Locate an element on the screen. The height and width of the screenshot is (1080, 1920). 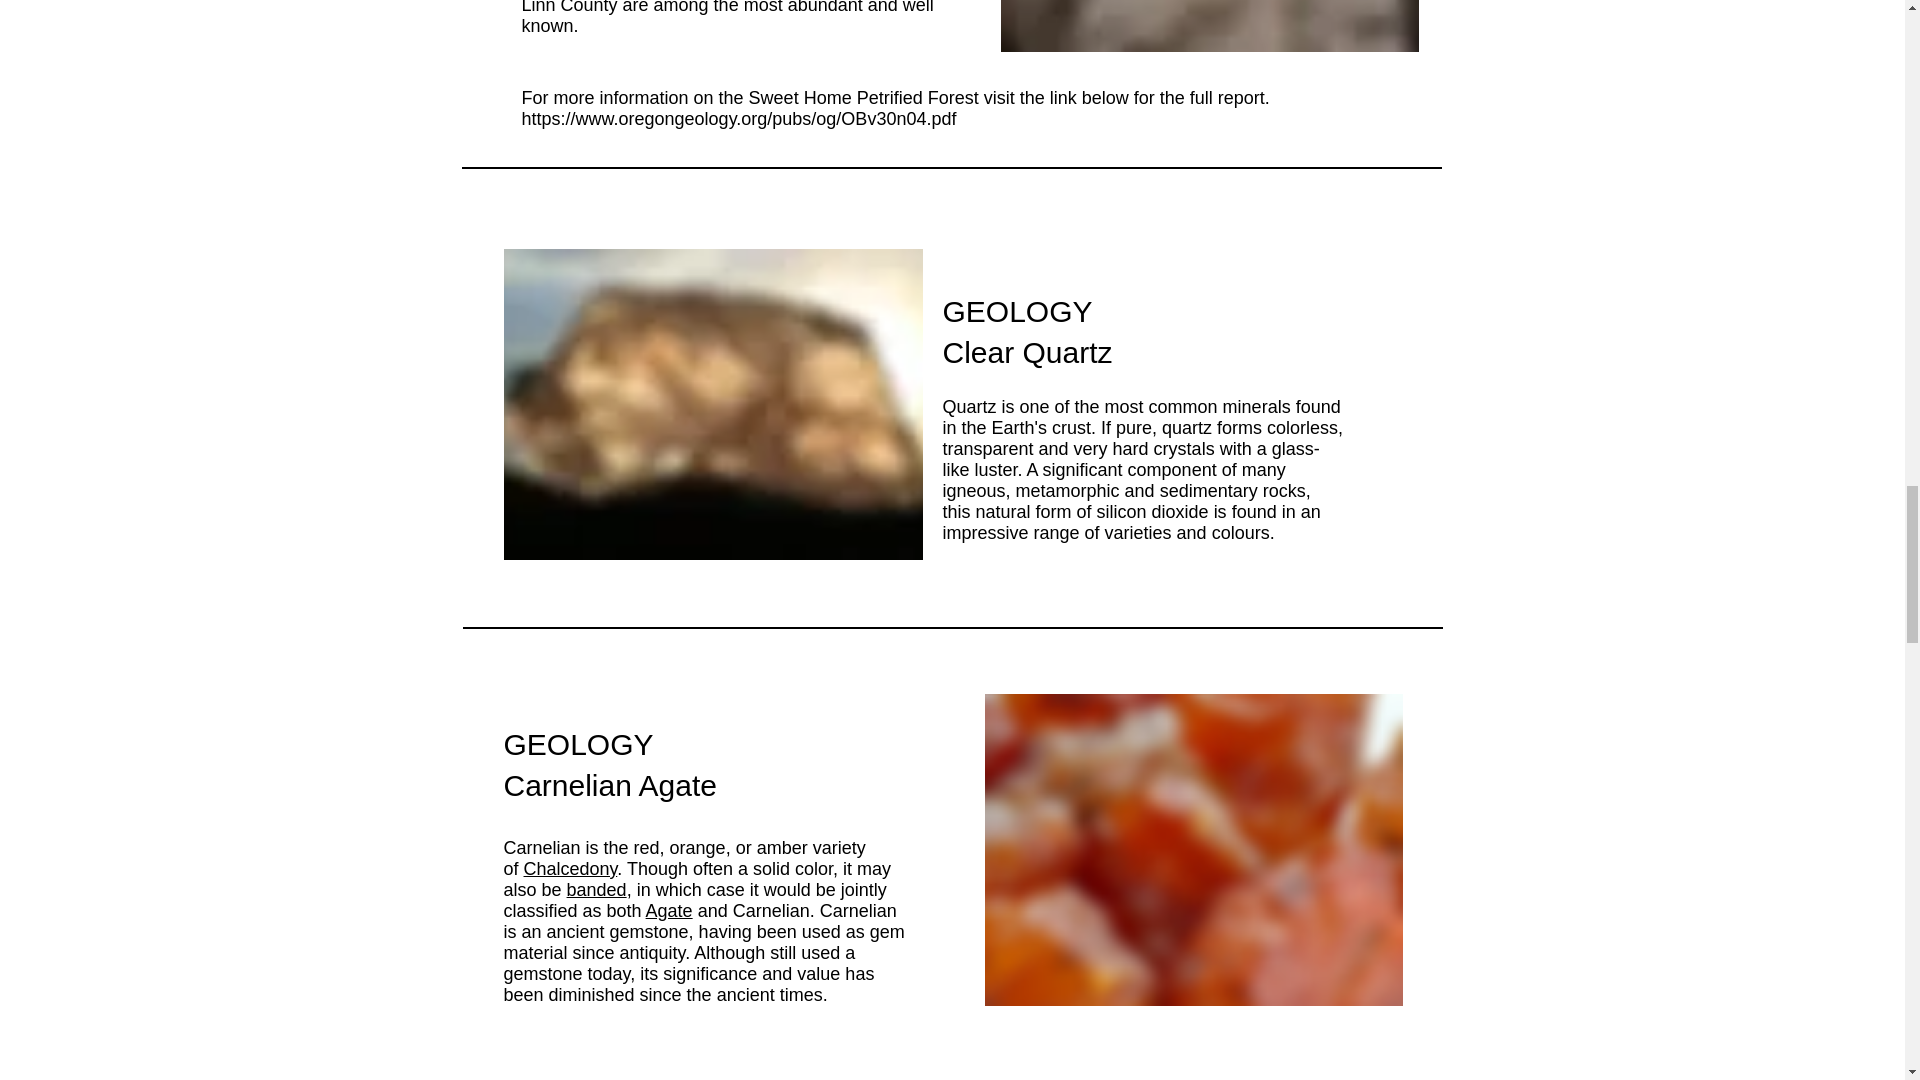
Chalcedony is located at coordinates (571, 868).